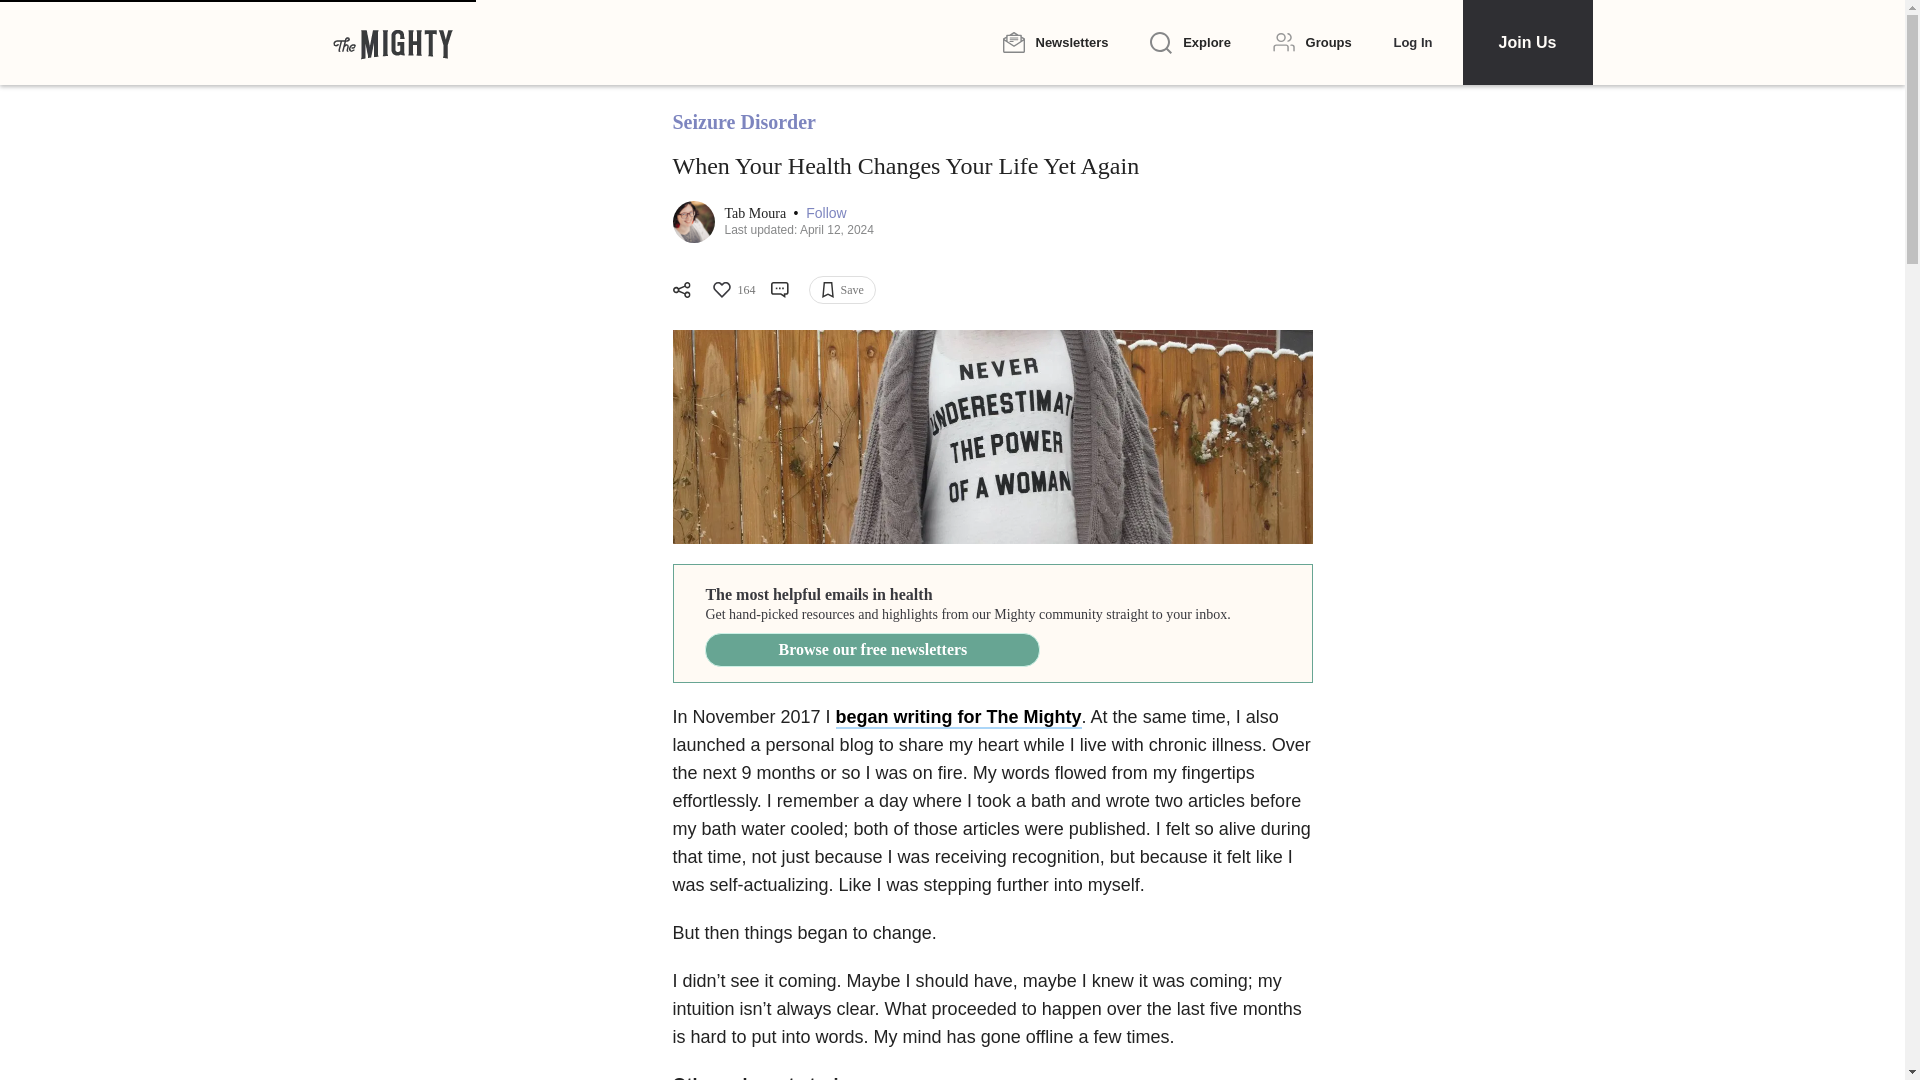 This screenshot has height=1080, width=1920. What do you see at coordinates (872, 650) in the screenshot?
I see `Browse our free newsletters` at bounding box center [872, 650].